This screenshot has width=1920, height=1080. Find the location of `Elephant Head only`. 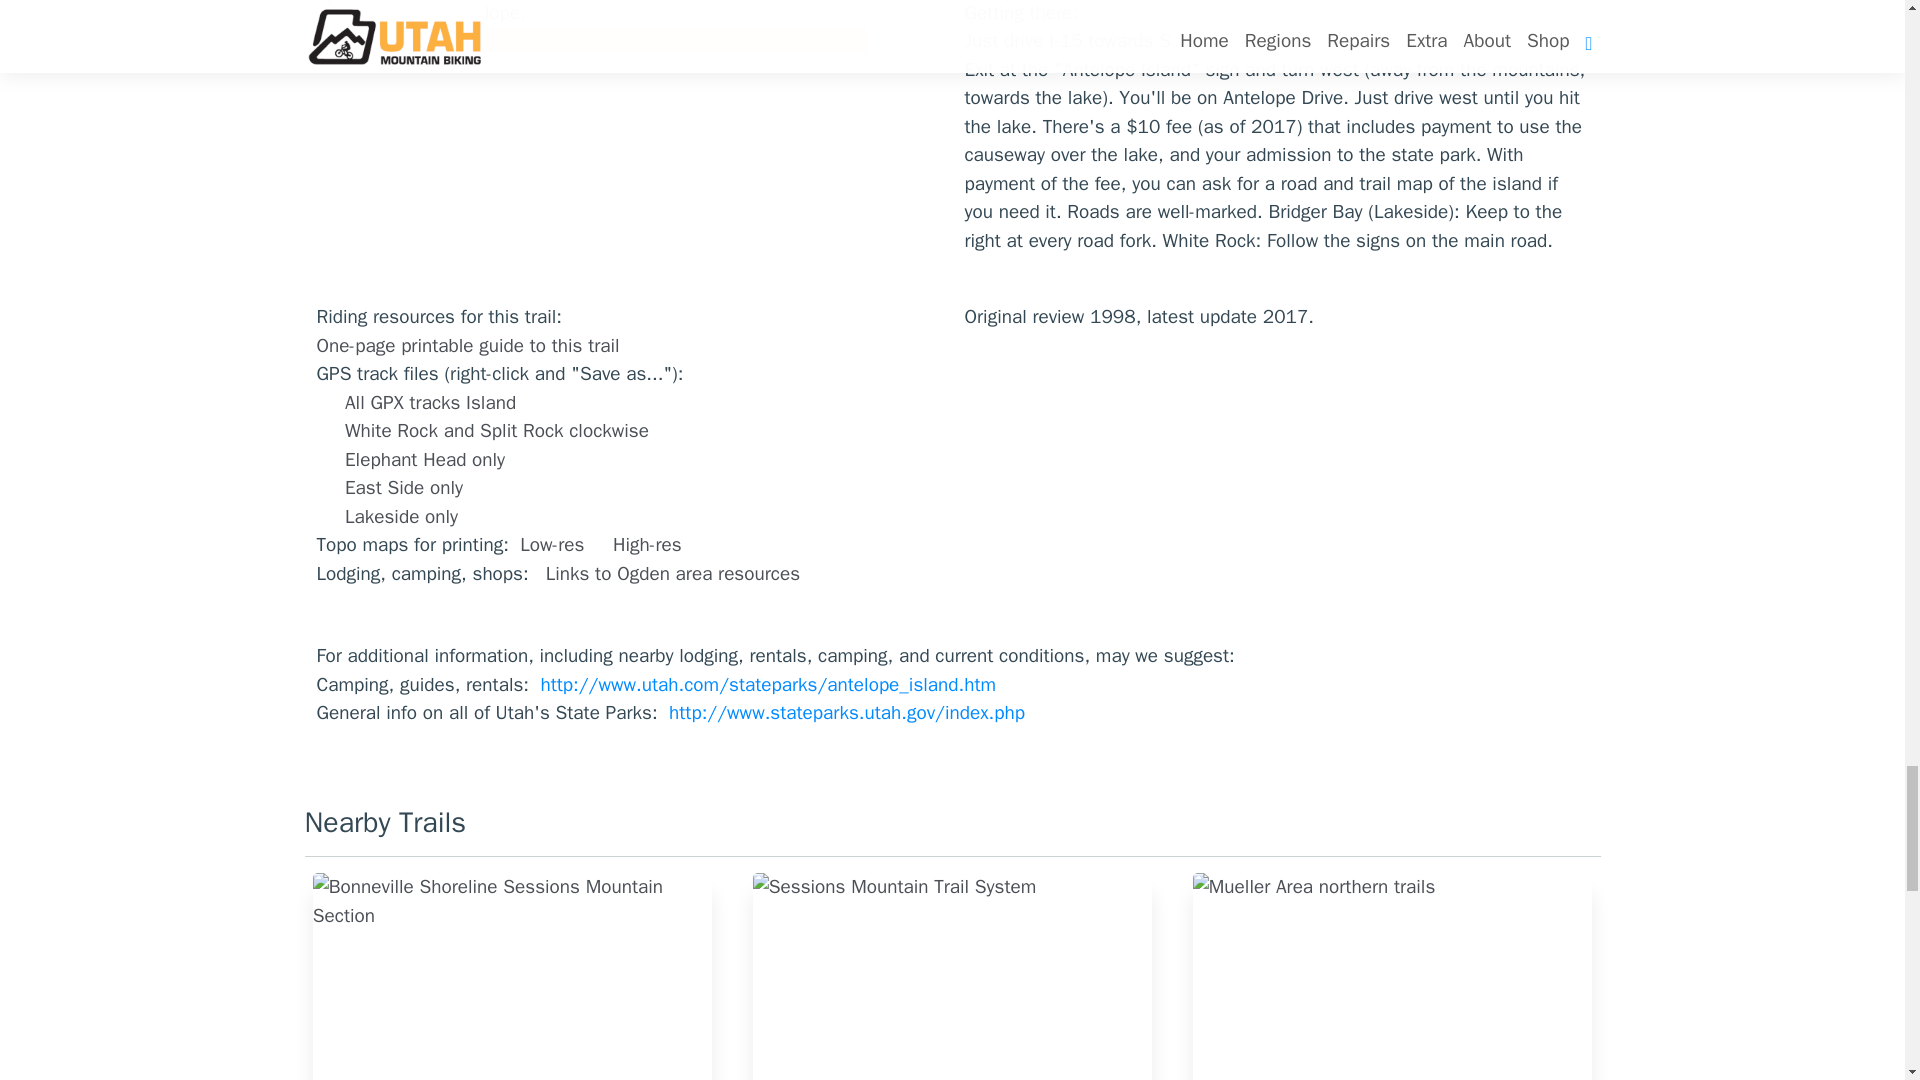

Elephant Head only is located at coordinates (424, 460).